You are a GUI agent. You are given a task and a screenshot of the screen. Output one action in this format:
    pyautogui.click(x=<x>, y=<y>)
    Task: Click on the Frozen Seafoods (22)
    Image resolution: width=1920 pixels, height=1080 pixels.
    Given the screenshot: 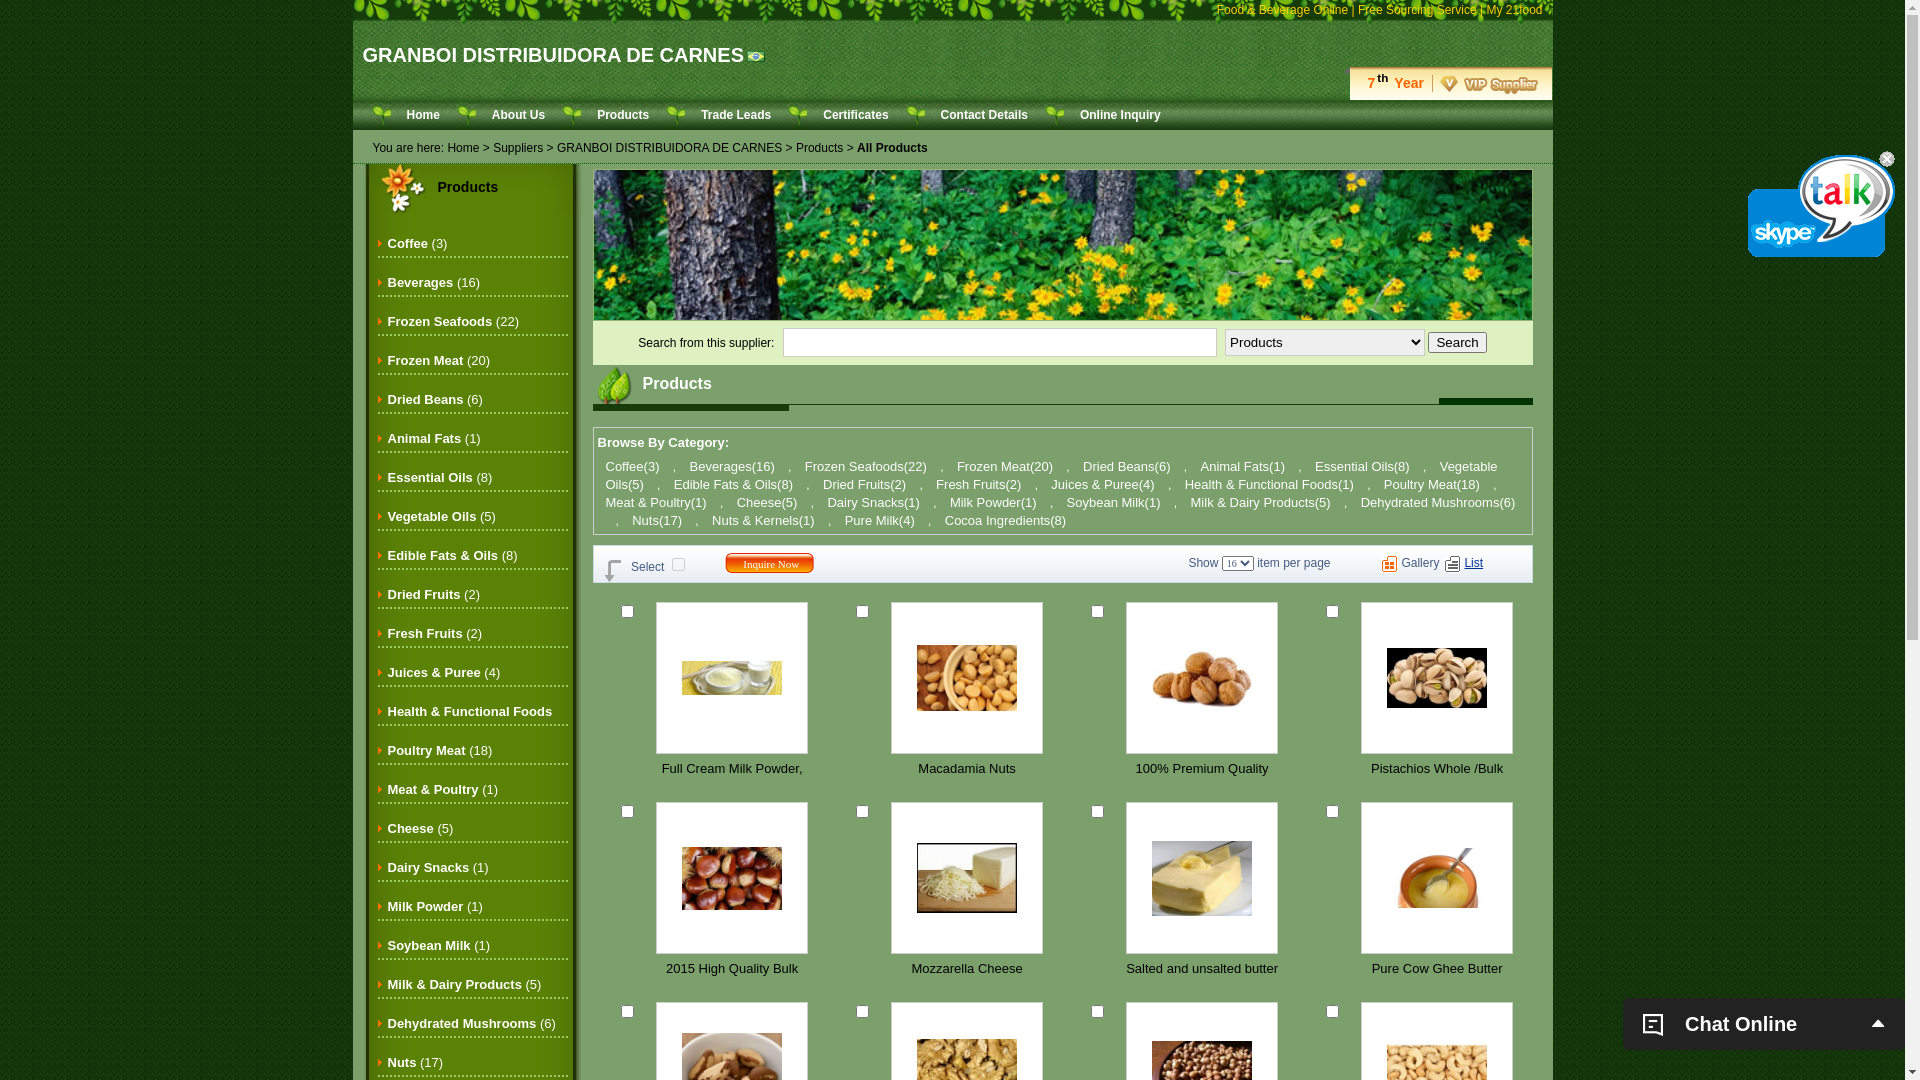 What is the action you would take?
    pyautogui.click(x=454, y=322)
    